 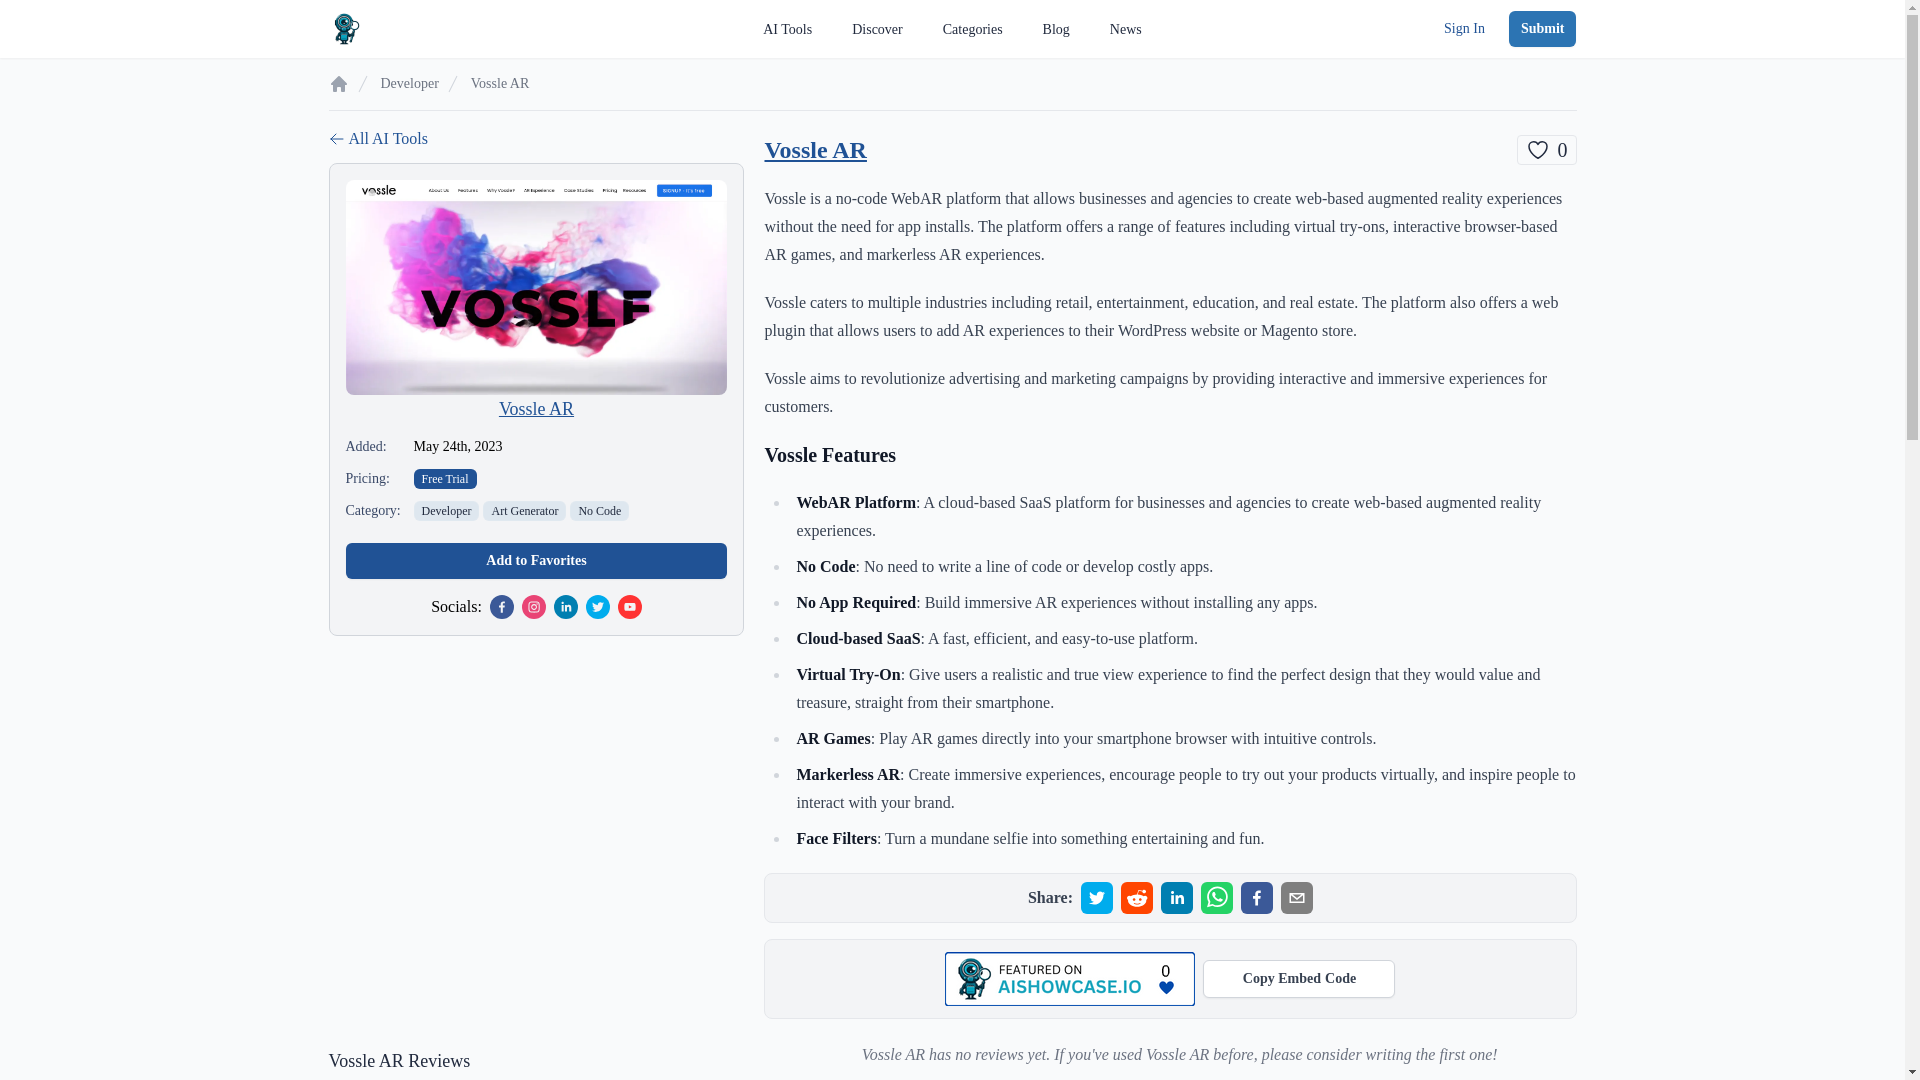 I want to click on Submit, so click(x=1126, y=29).